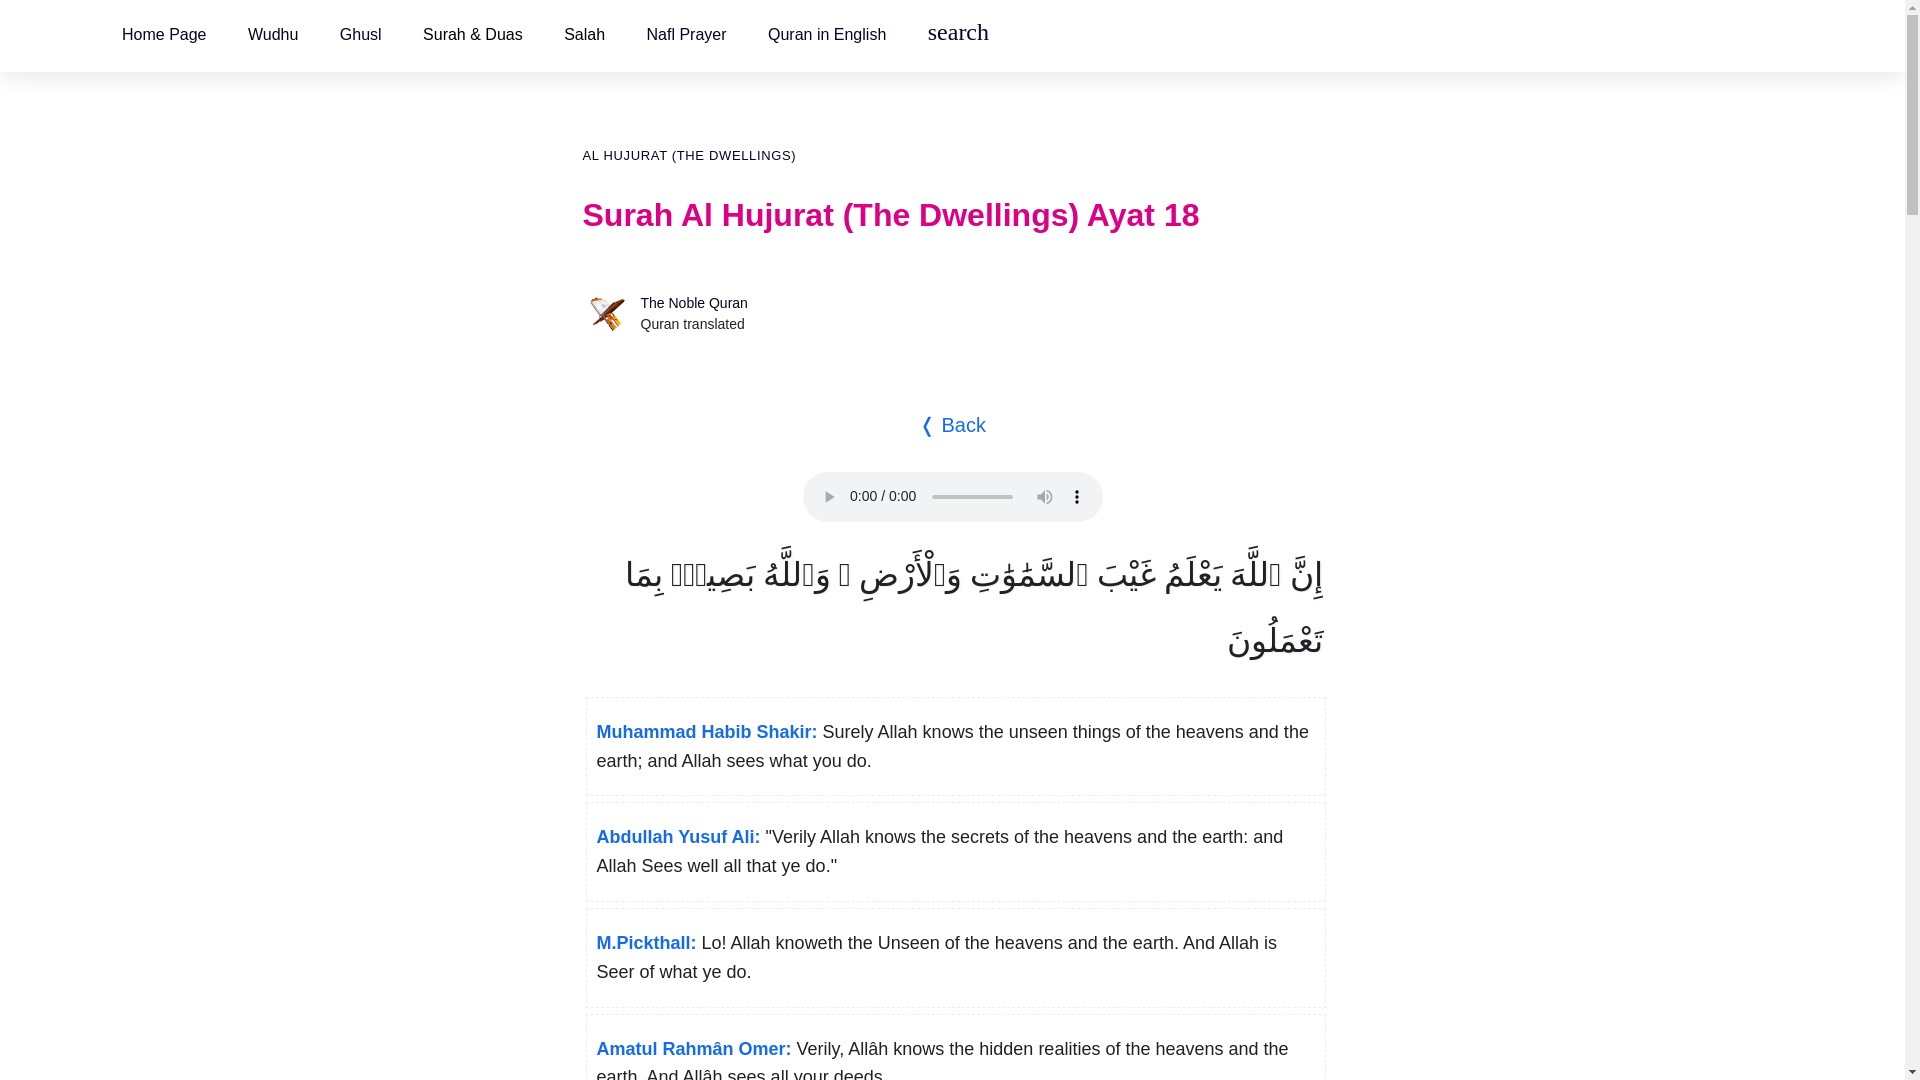 This screenshot has height=1080, width=1920. What do you see at coordinates (685, 34) in the screenshot?
I see `Nafl Prayer` at bounding box center [685, 34].